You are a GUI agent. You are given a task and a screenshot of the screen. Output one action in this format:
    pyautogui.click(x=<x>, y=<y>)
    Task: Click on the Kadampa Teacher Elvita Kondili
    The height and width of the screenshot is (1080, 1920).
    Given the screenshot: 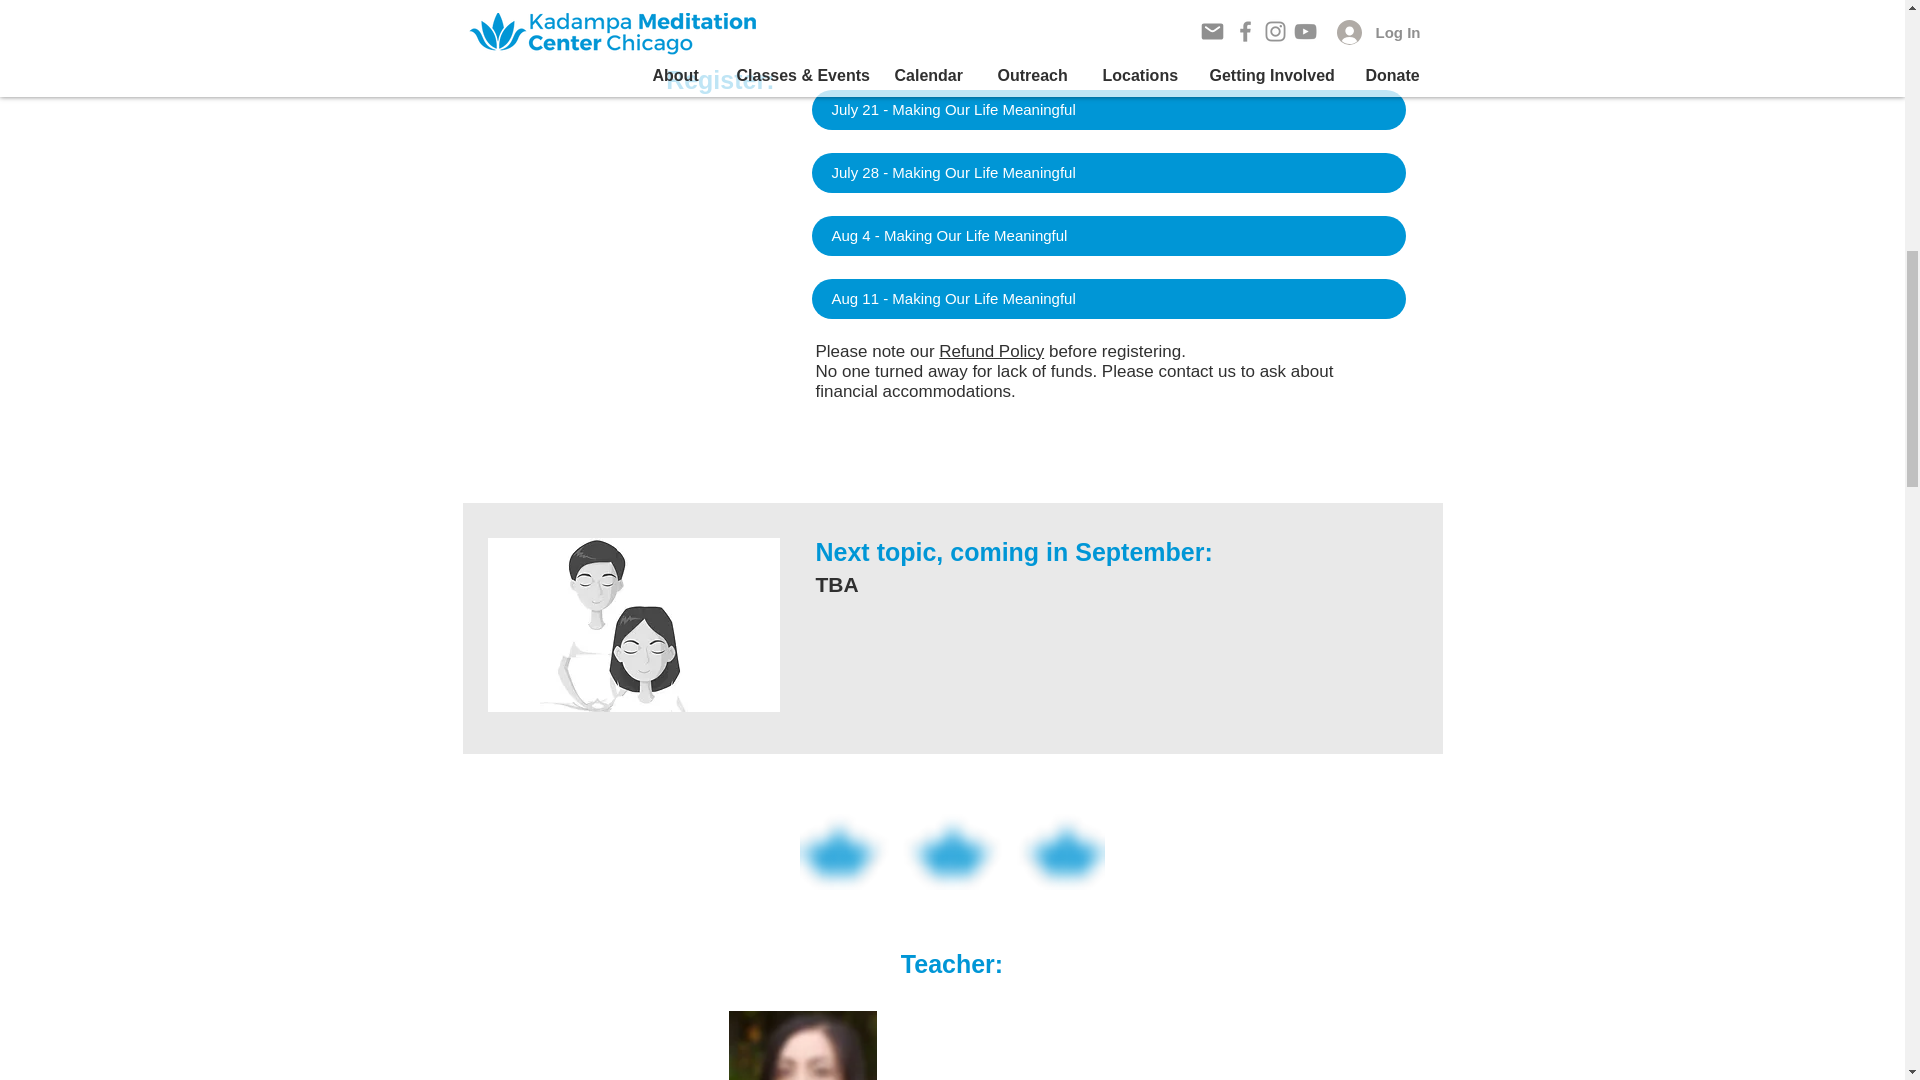 What is the action you would take?
    pyautogui.click(x=801, y=1045)
    